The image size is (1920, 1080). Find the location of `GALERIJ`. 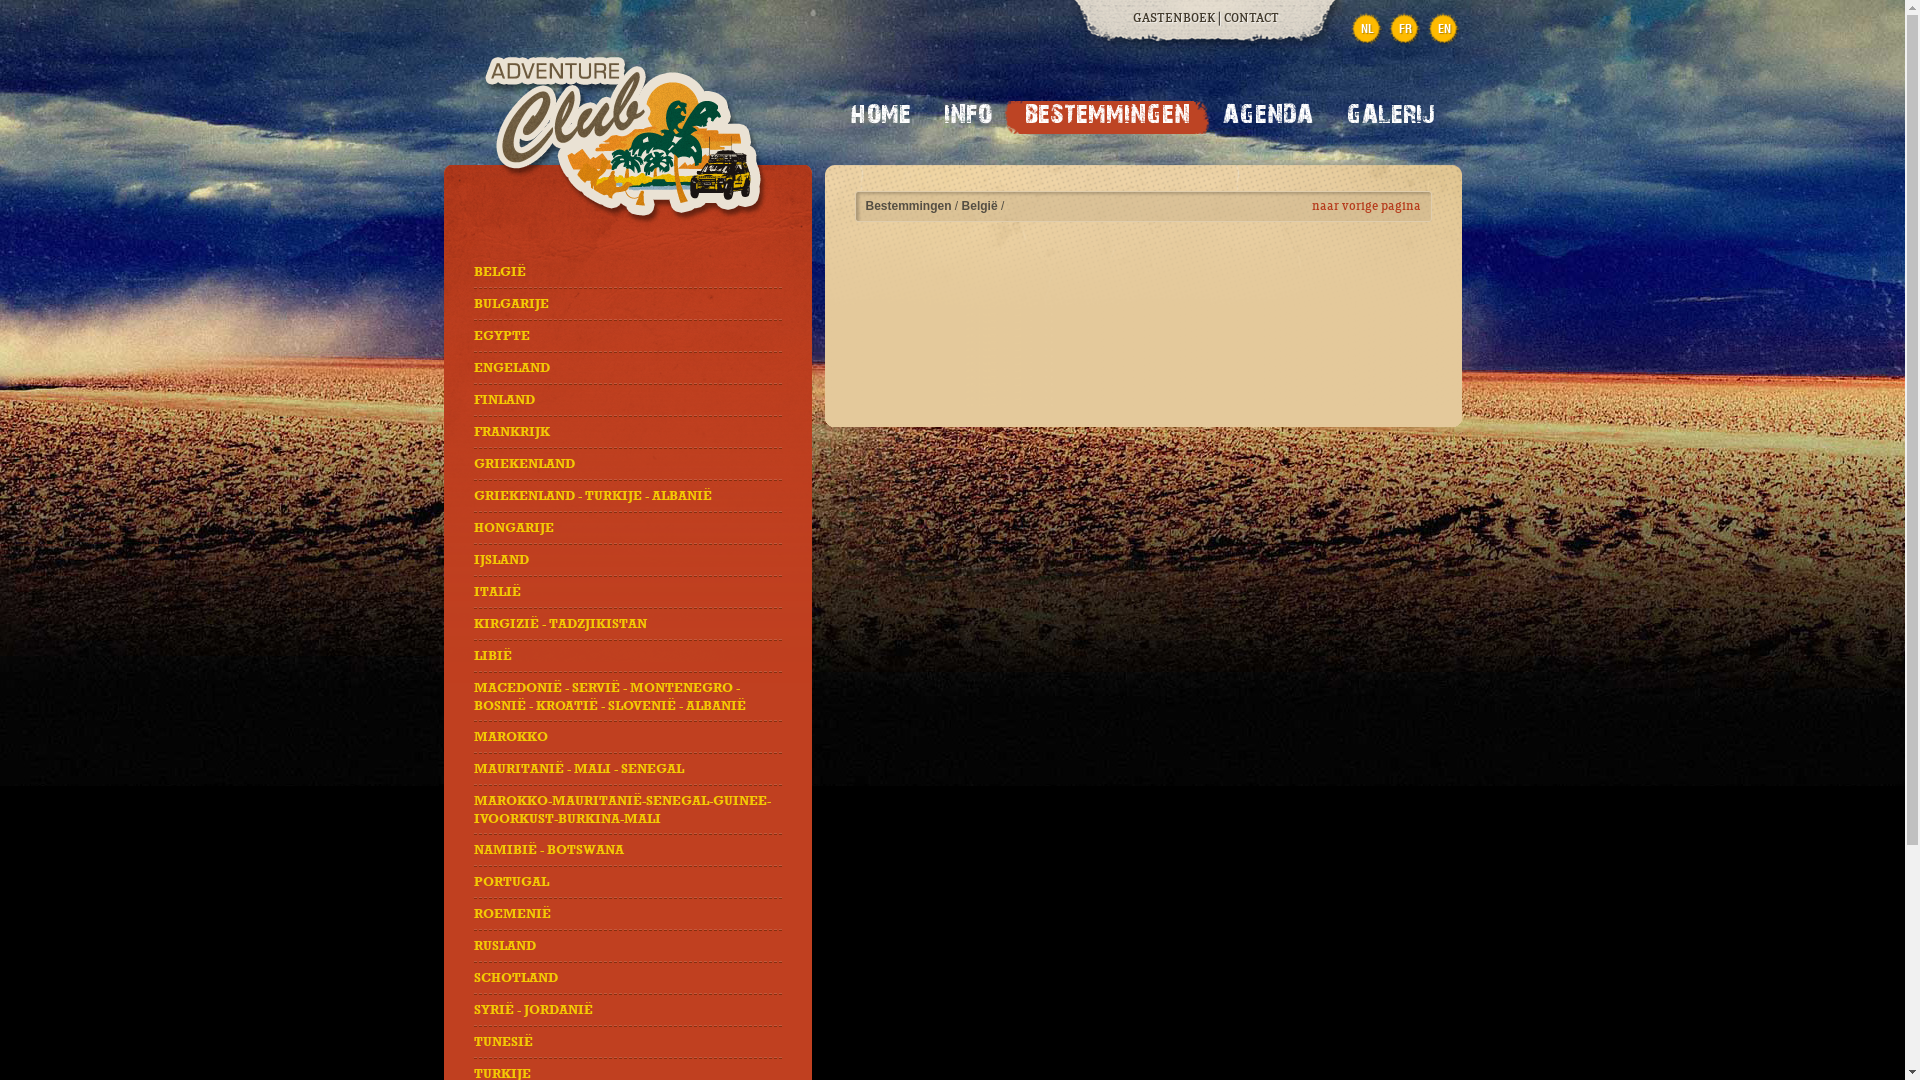

GALERIJ is located at coordinates (1390, 118).